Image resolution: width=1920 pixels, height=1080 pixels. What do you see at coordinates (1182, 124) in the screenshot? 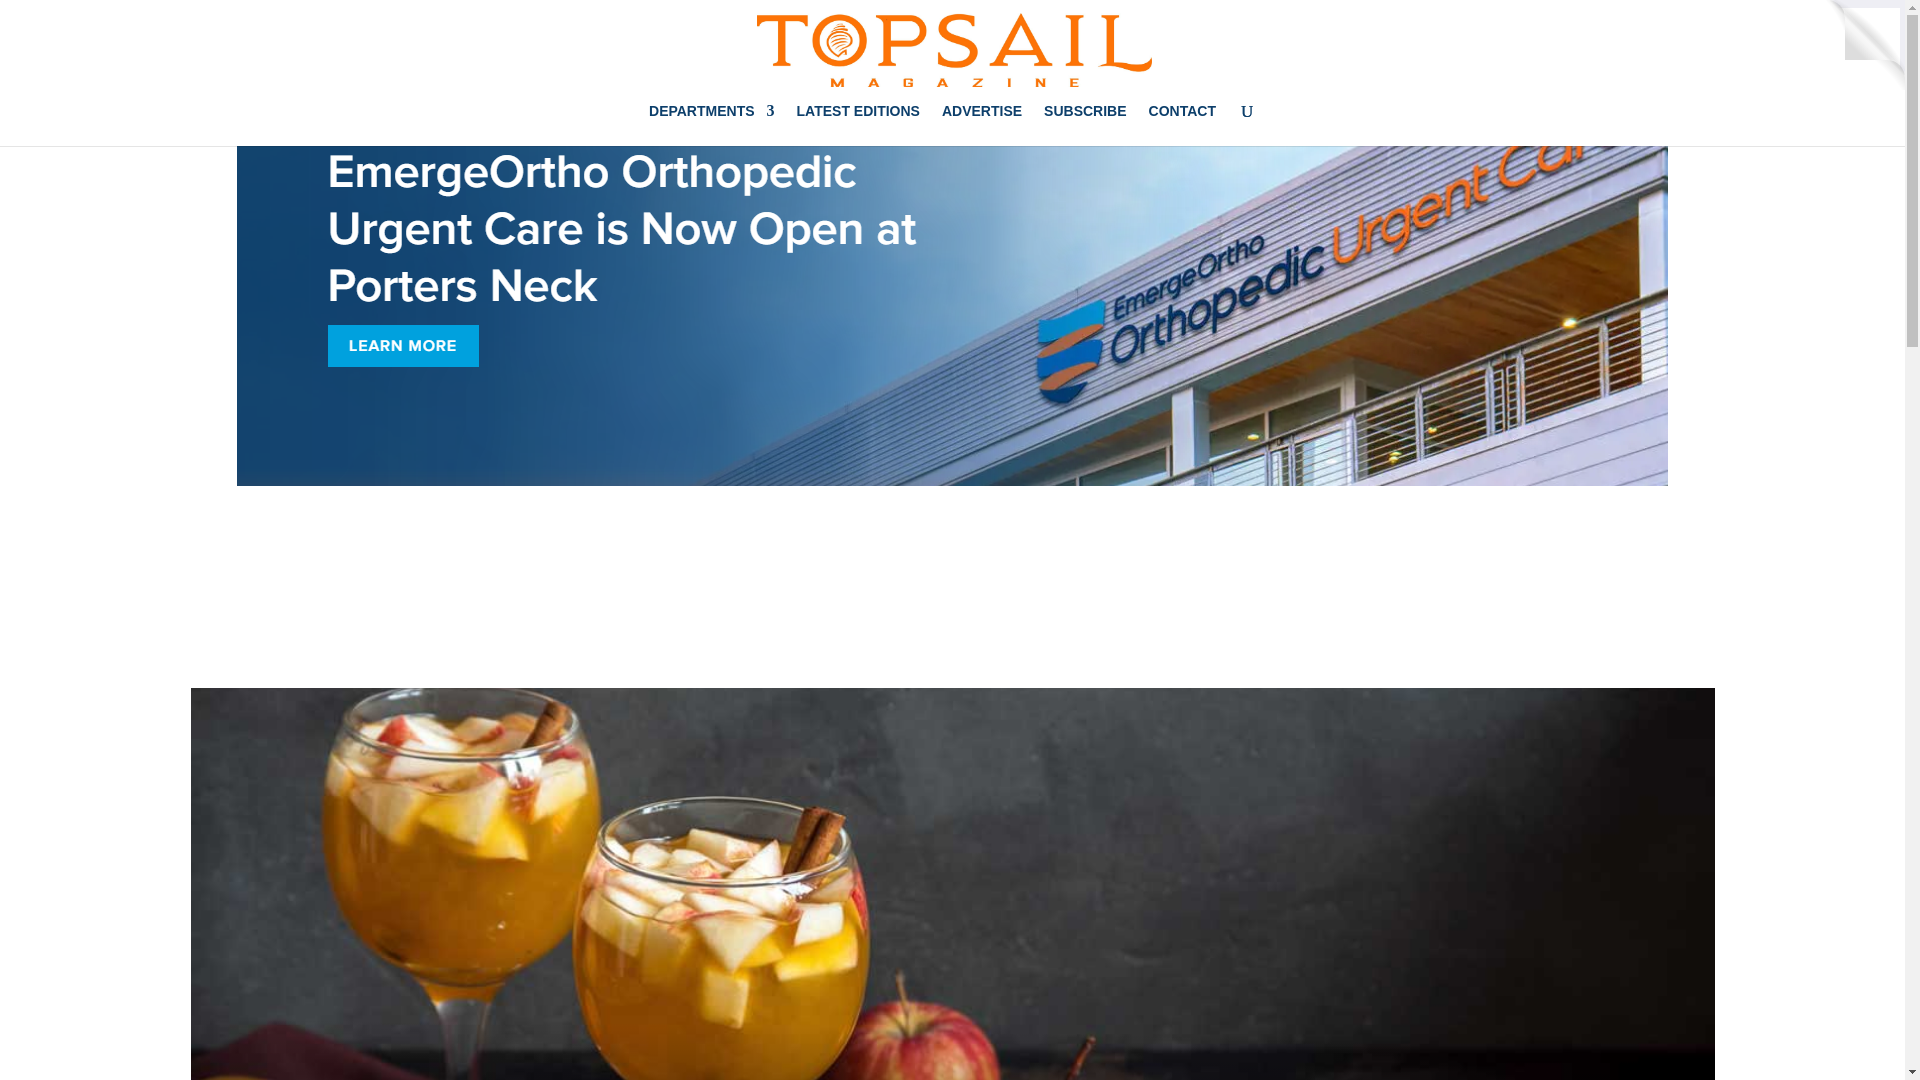
I see `CONTACT` at bounding box center [1182, 124].